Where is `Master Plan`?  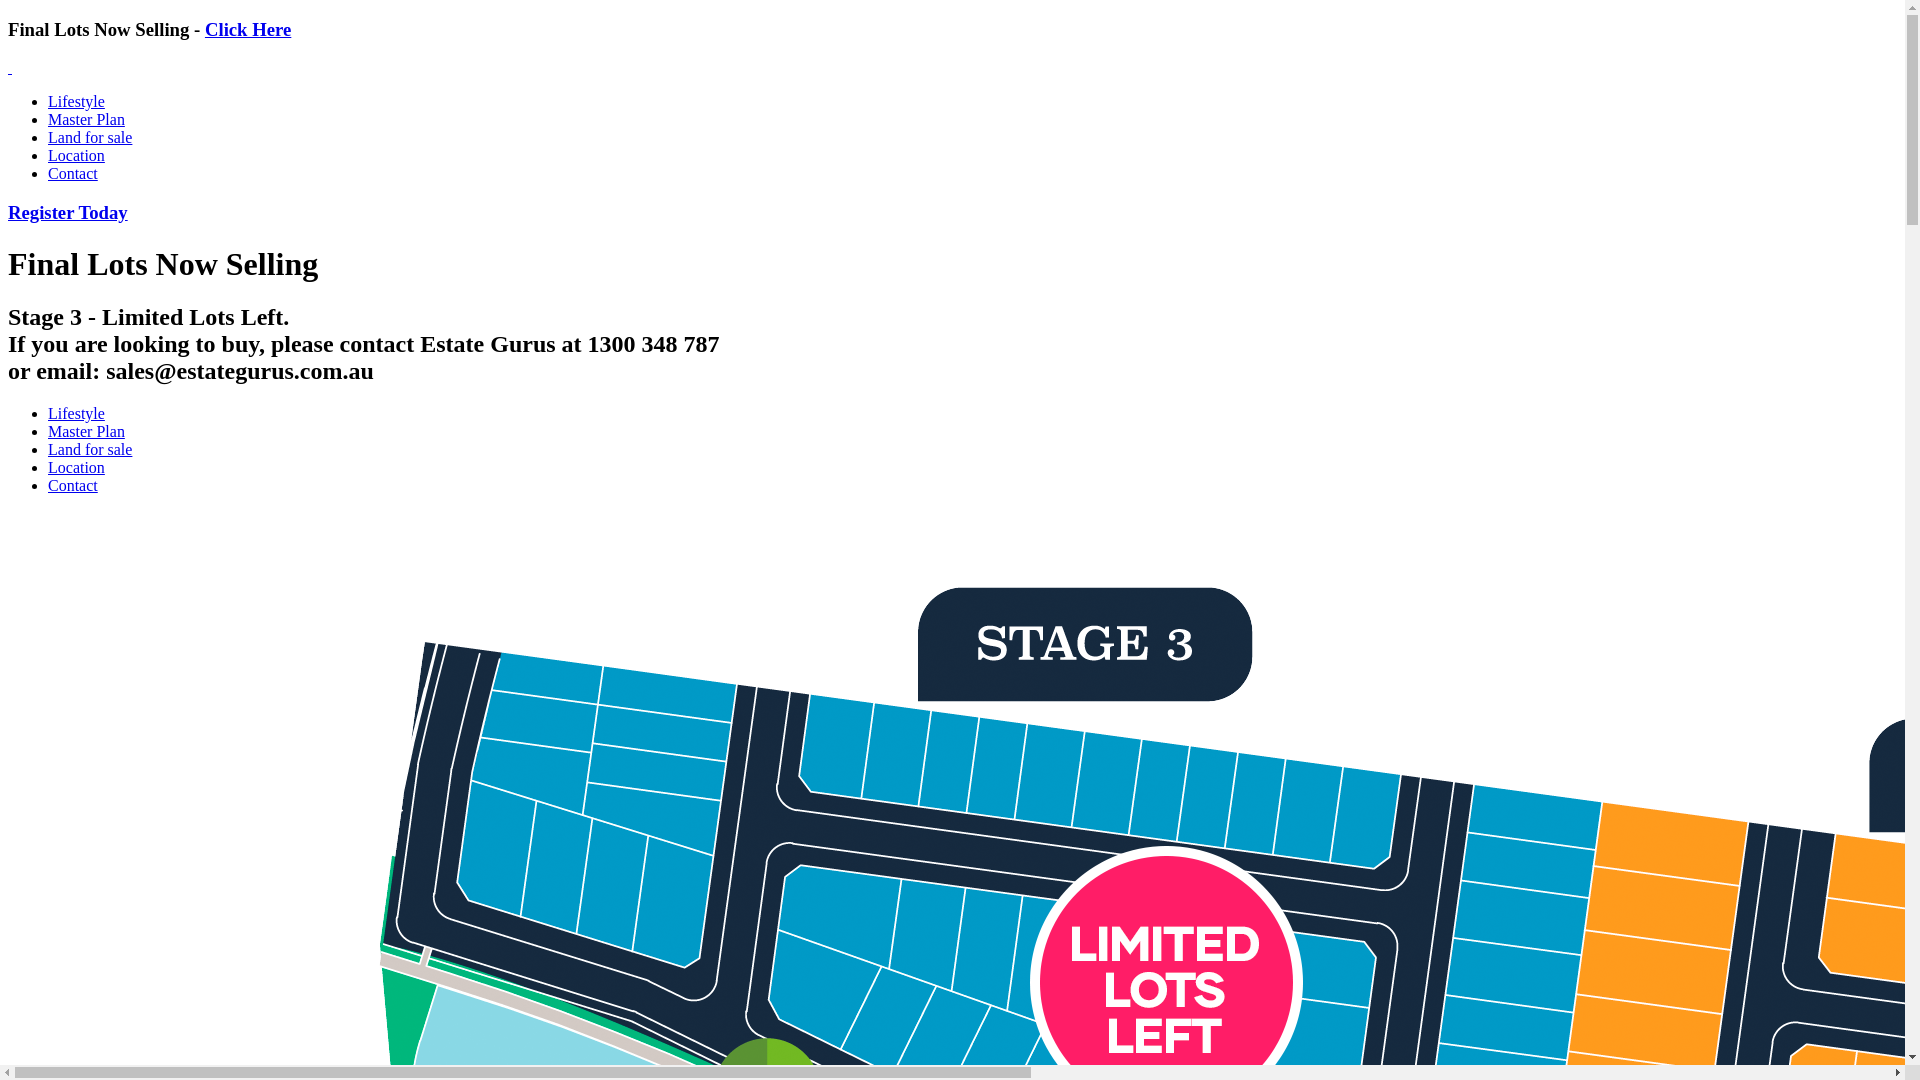 Master Plan is located at coordinates (86, 120).